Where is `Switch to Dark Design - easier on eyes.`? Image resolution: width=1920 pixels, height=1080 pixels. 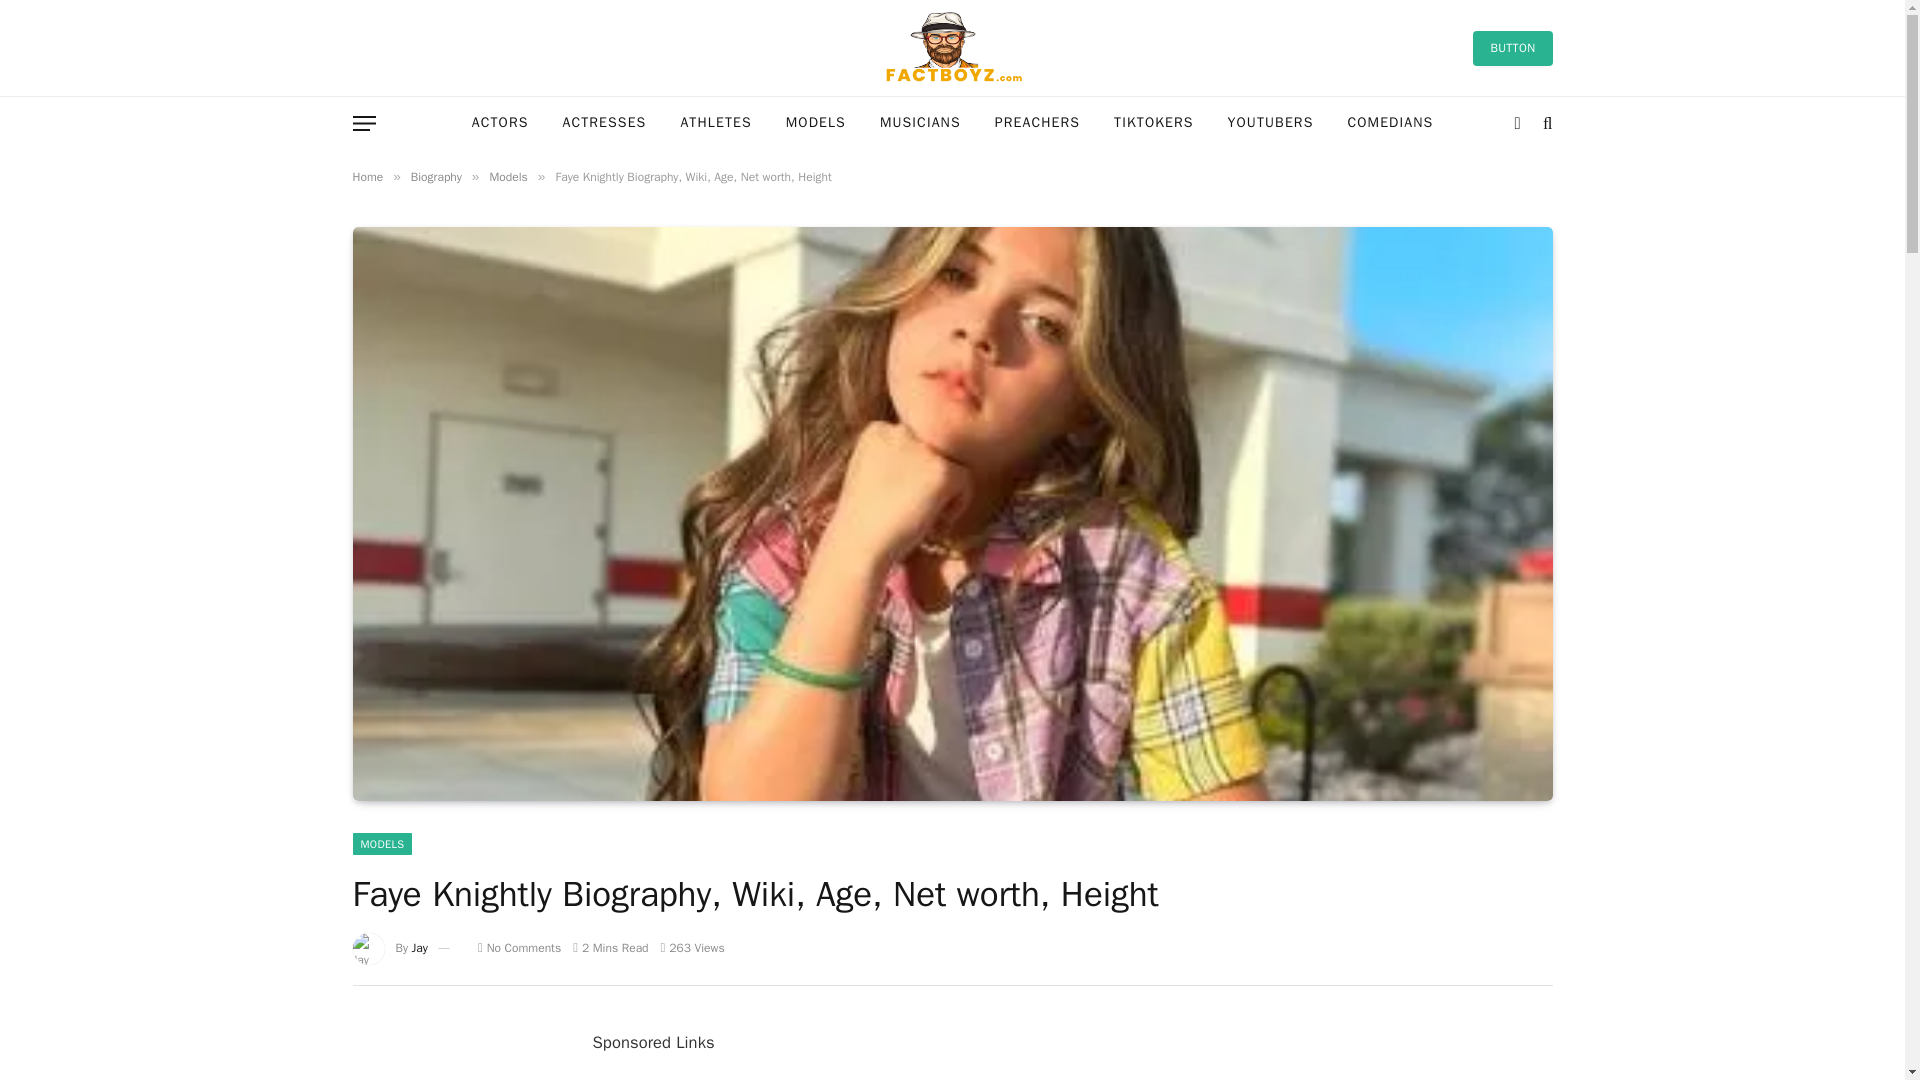
Switch to Dark Design - easier on eyes. is located at coordinates (1518, 122).